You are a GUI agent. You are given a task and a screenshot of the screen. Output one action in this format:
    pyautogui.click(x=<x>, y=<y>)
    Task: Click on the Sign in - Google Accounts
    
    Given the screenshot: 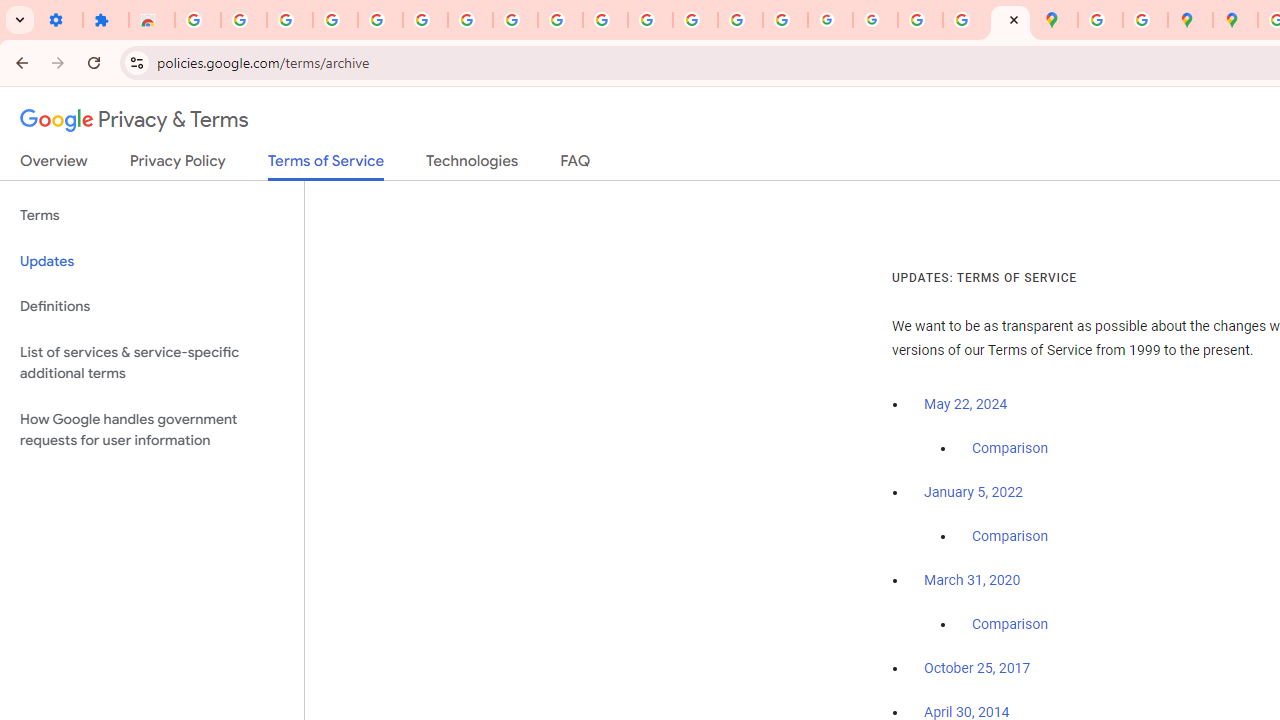 What is the action you would take?
    pyautogui.click(x=425, y=20)
    